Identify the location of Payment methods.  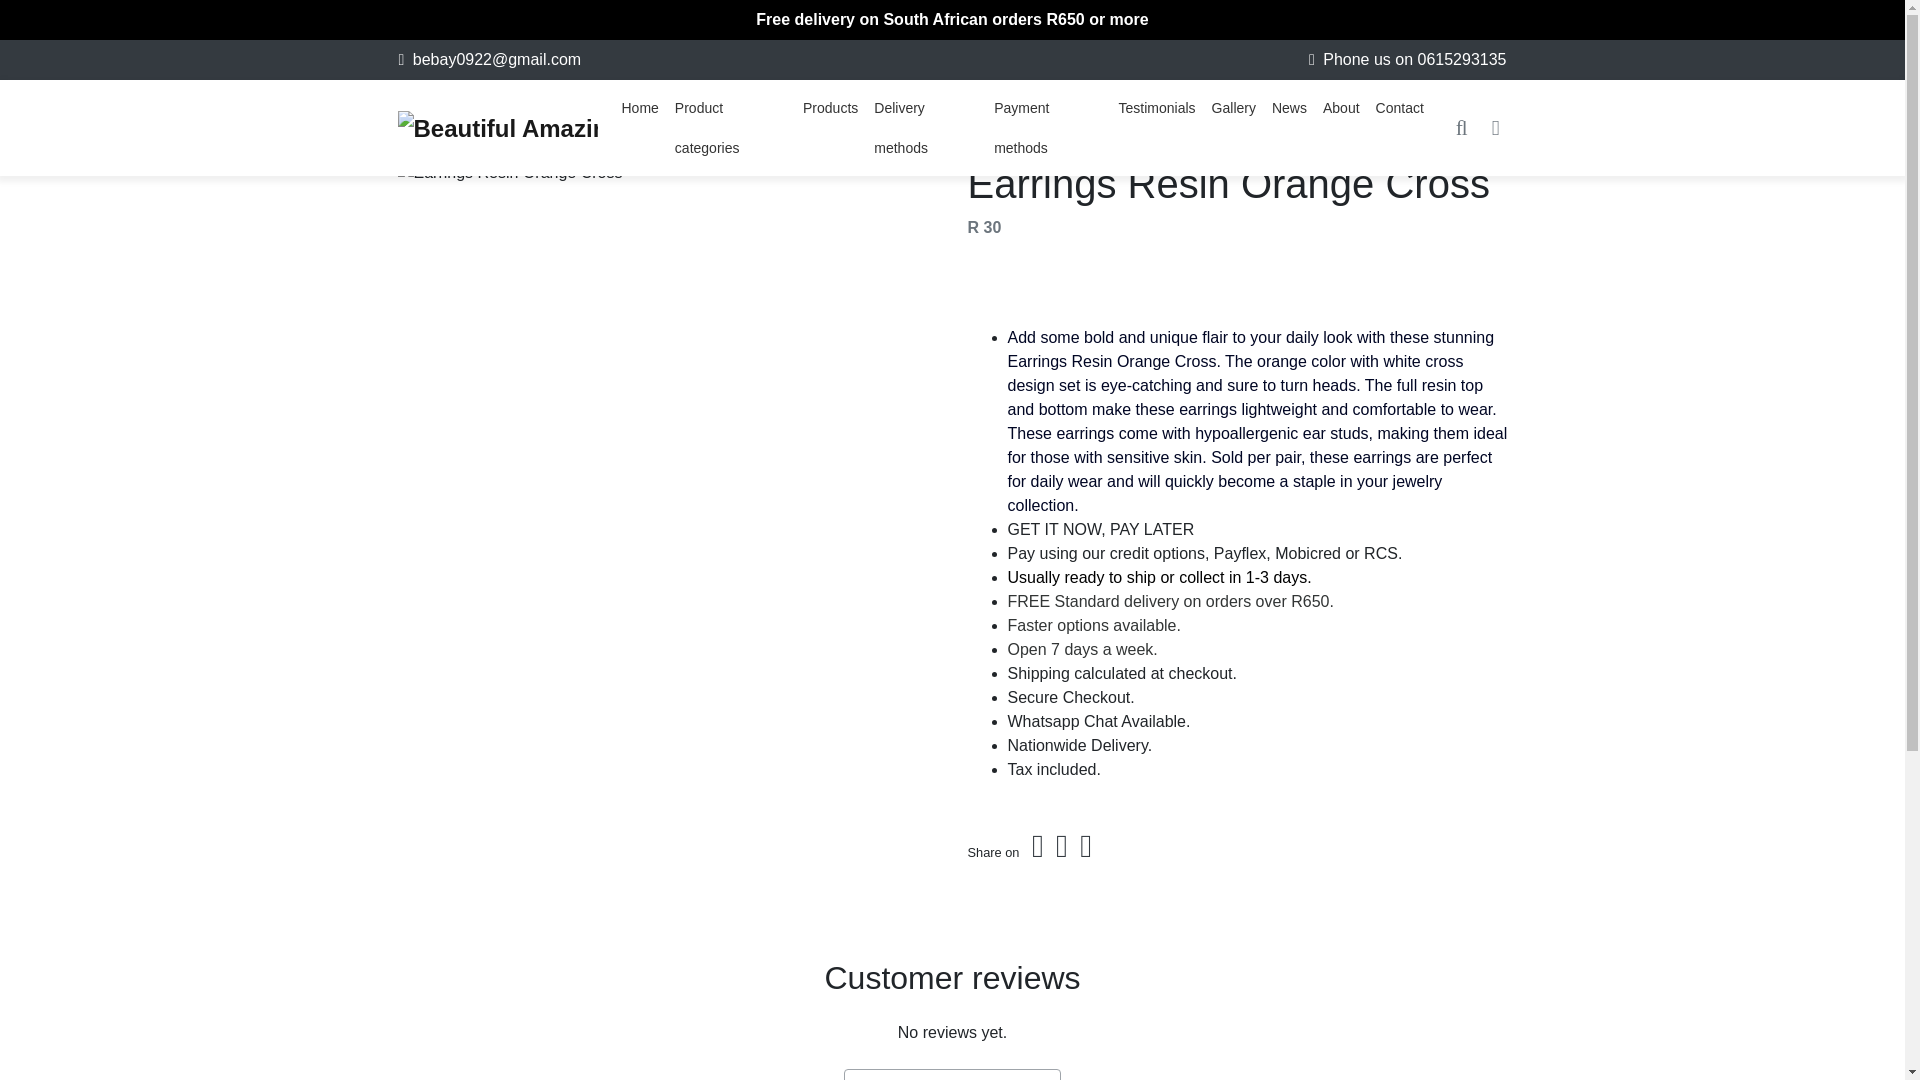
(1048, 128).